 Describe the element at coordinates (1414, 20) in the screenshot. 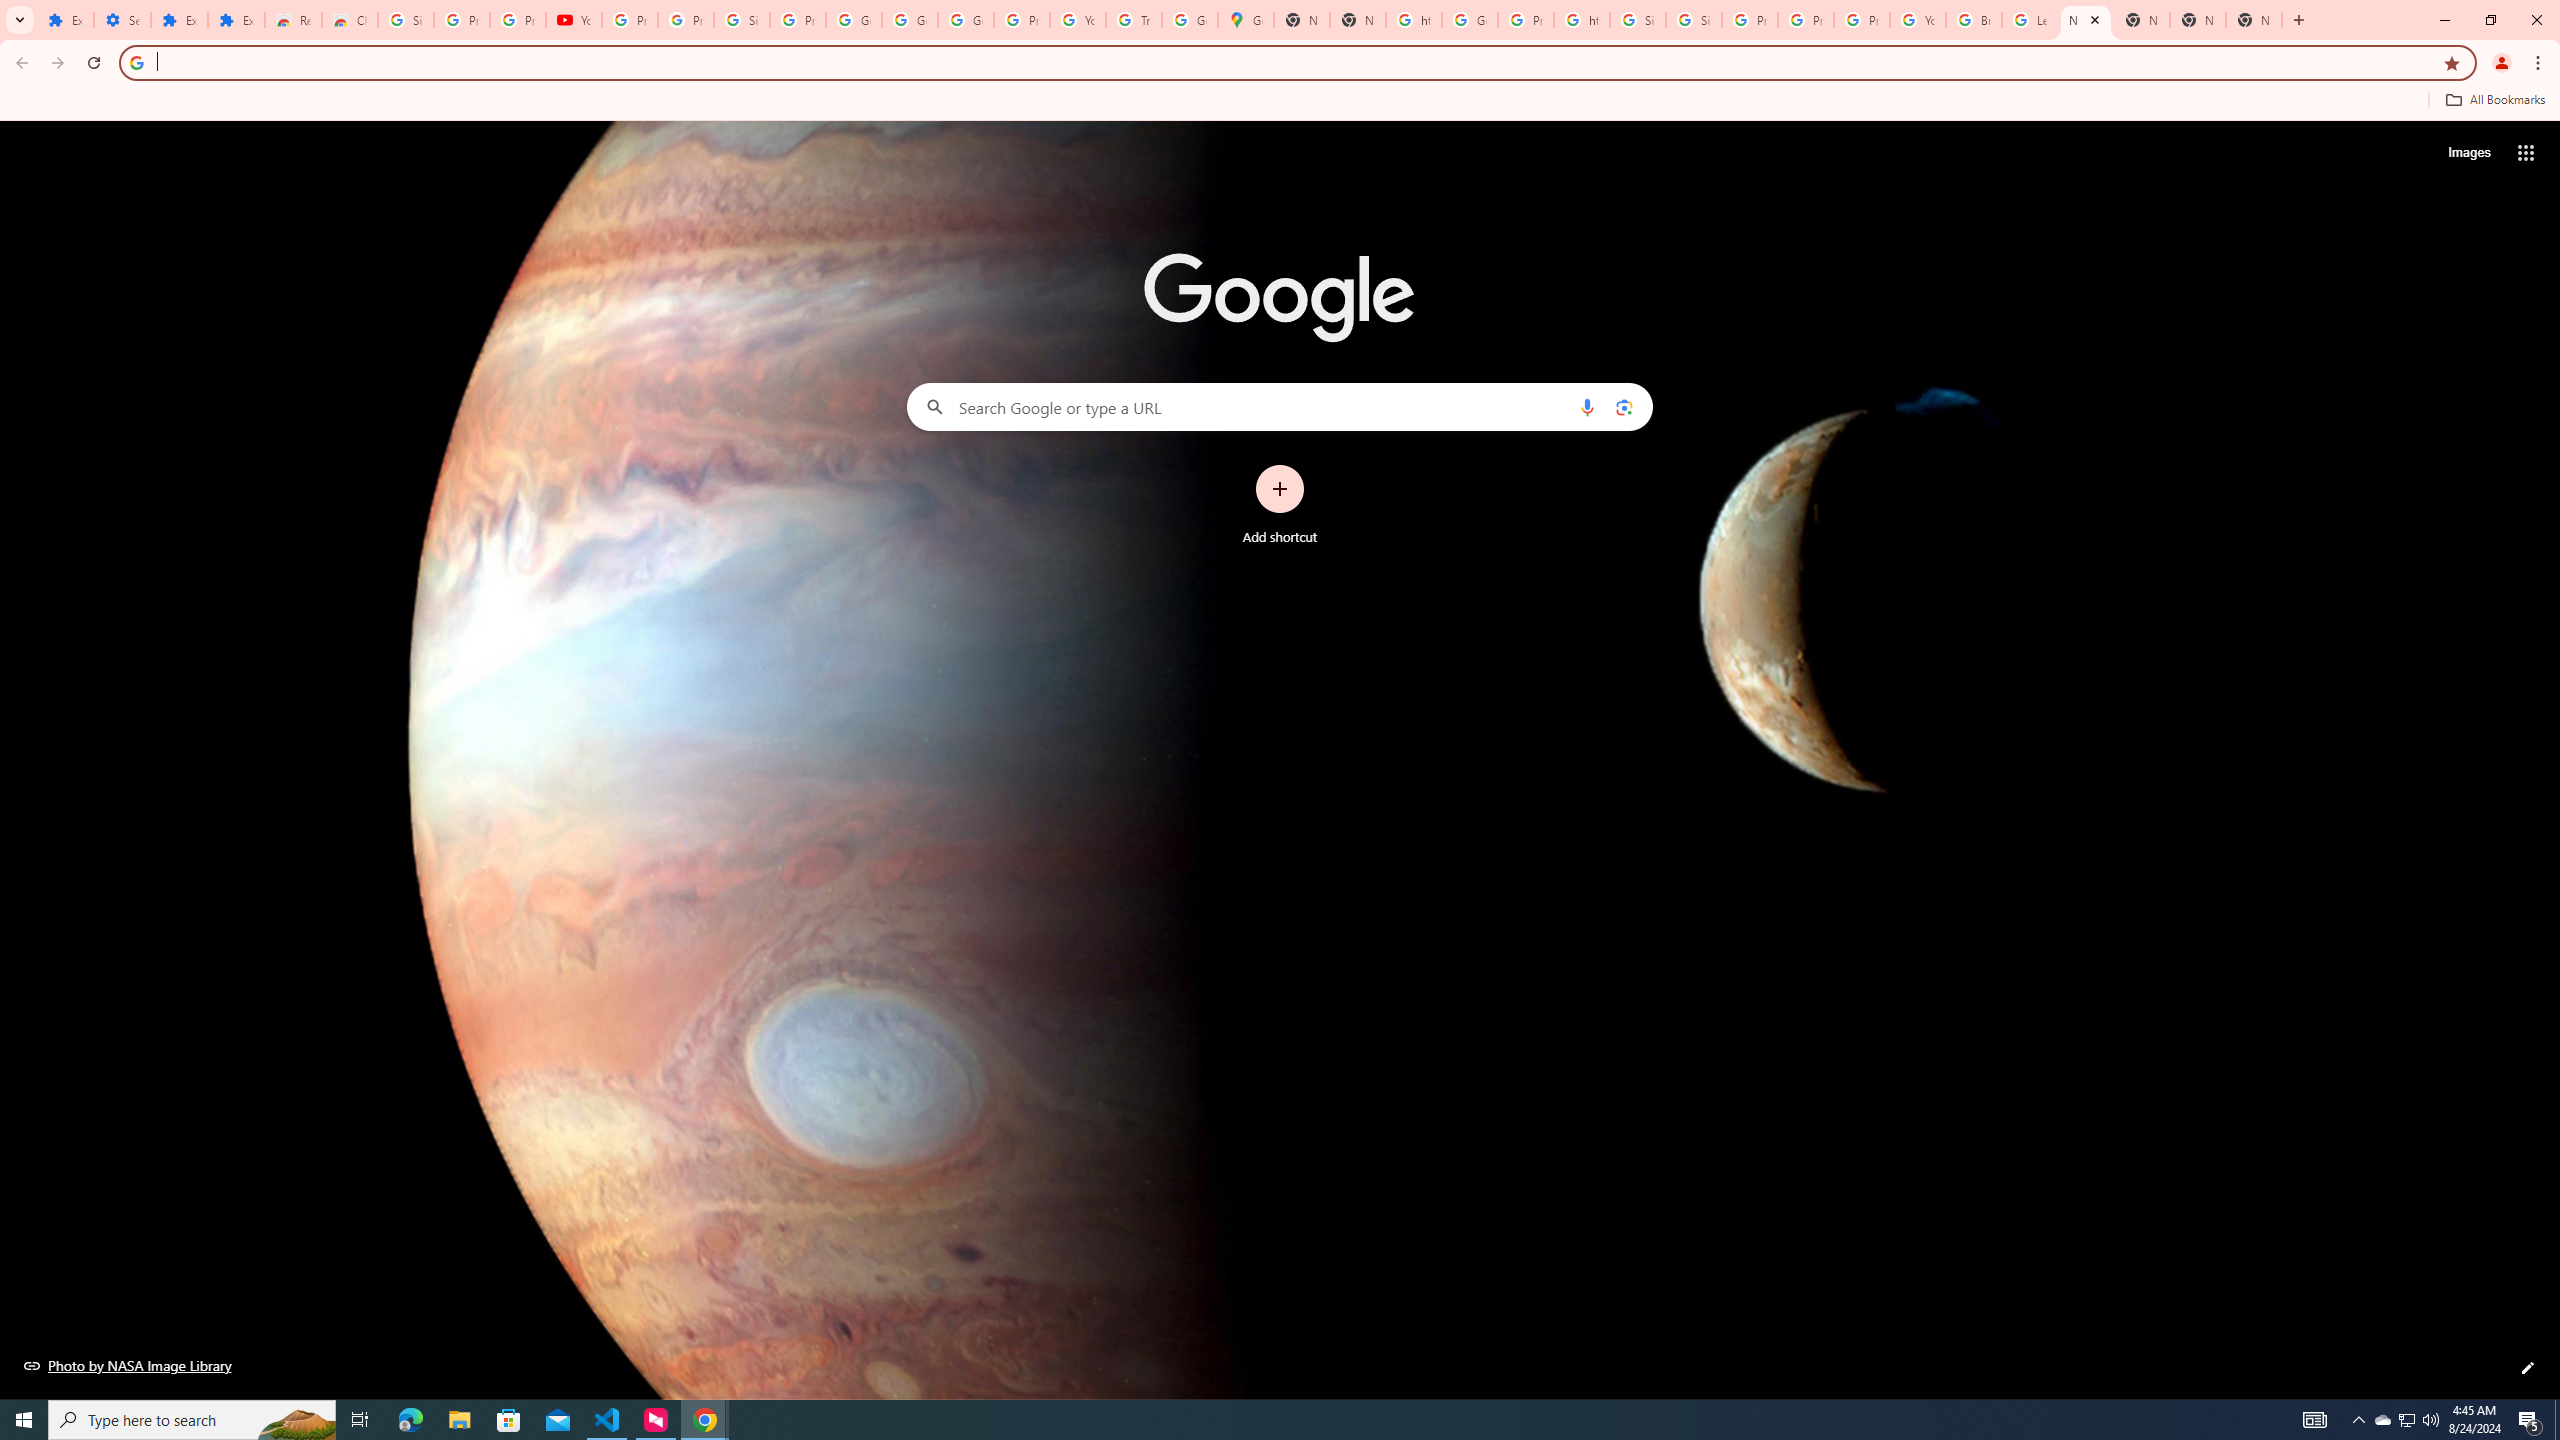

I see `https://scholar.google.com/` at that location.